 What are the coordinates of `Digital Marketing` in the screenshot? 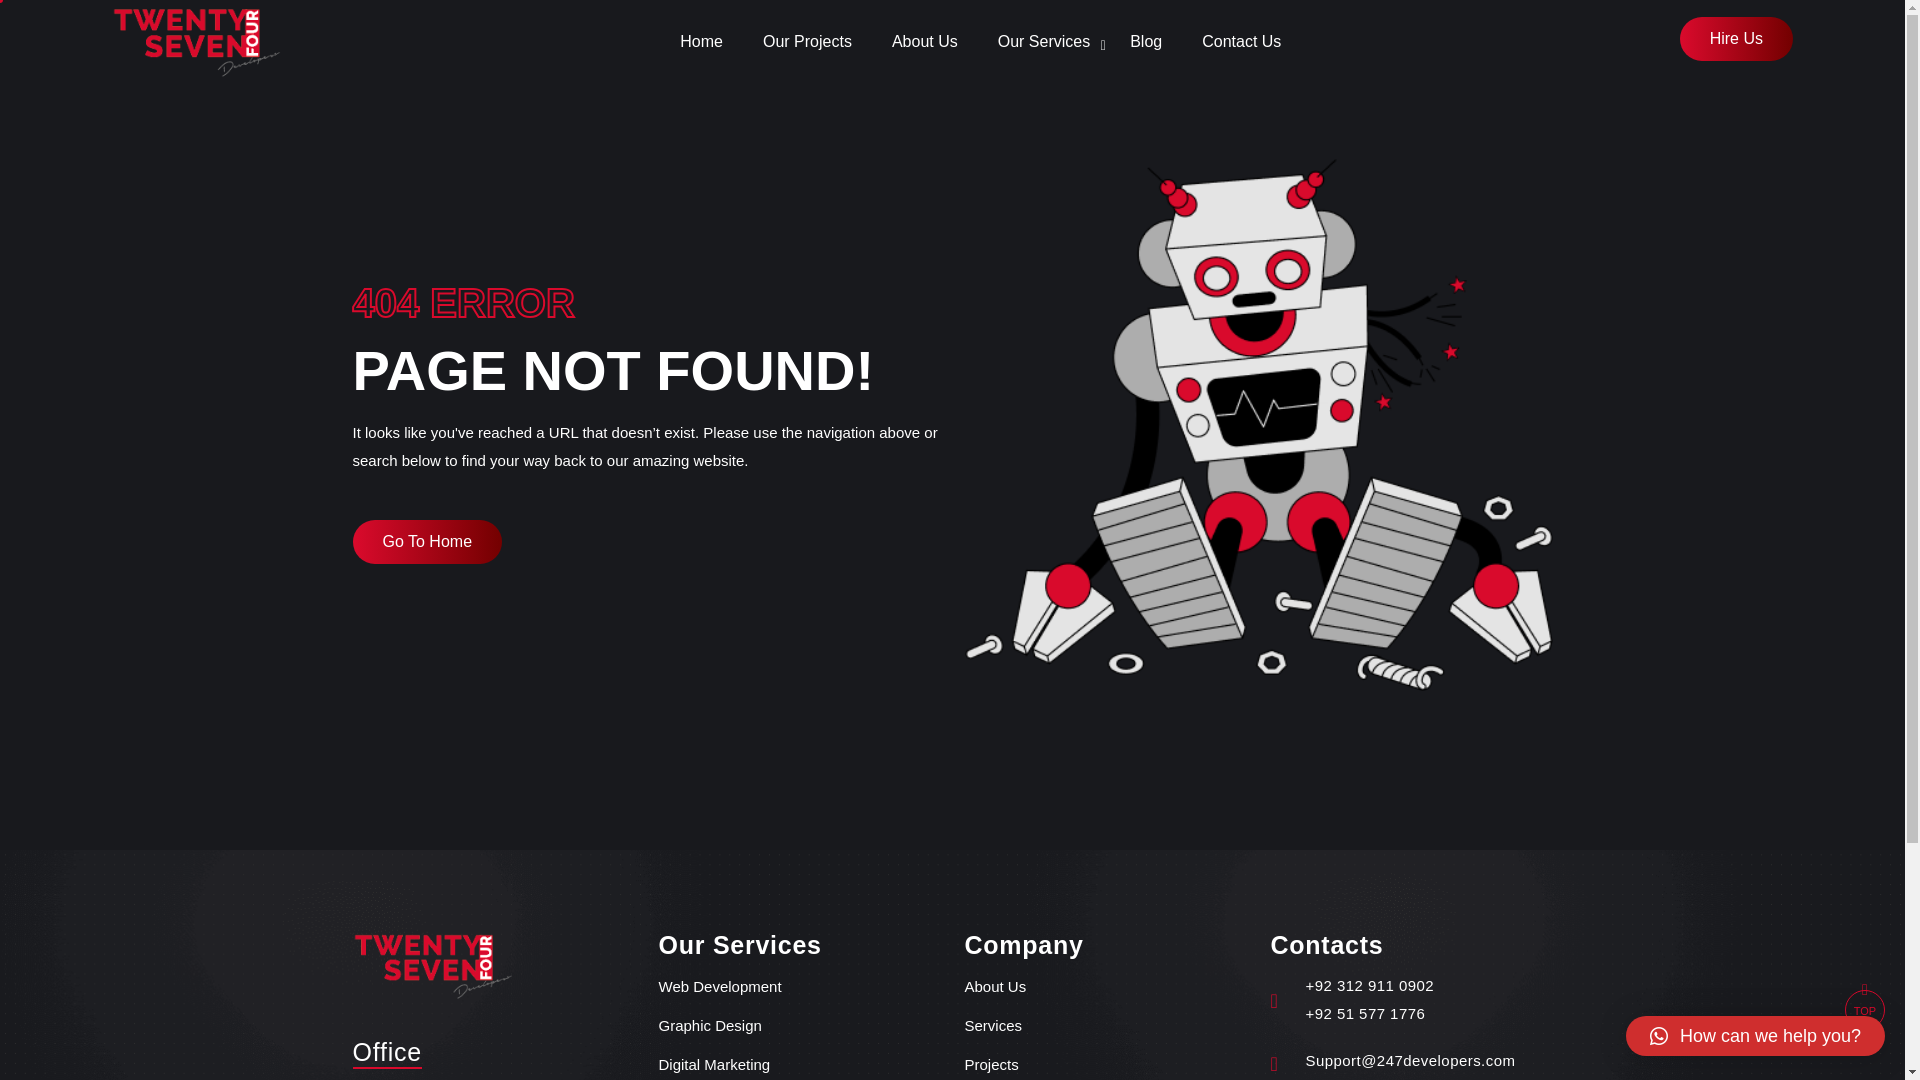 It's located at (714, 1065).